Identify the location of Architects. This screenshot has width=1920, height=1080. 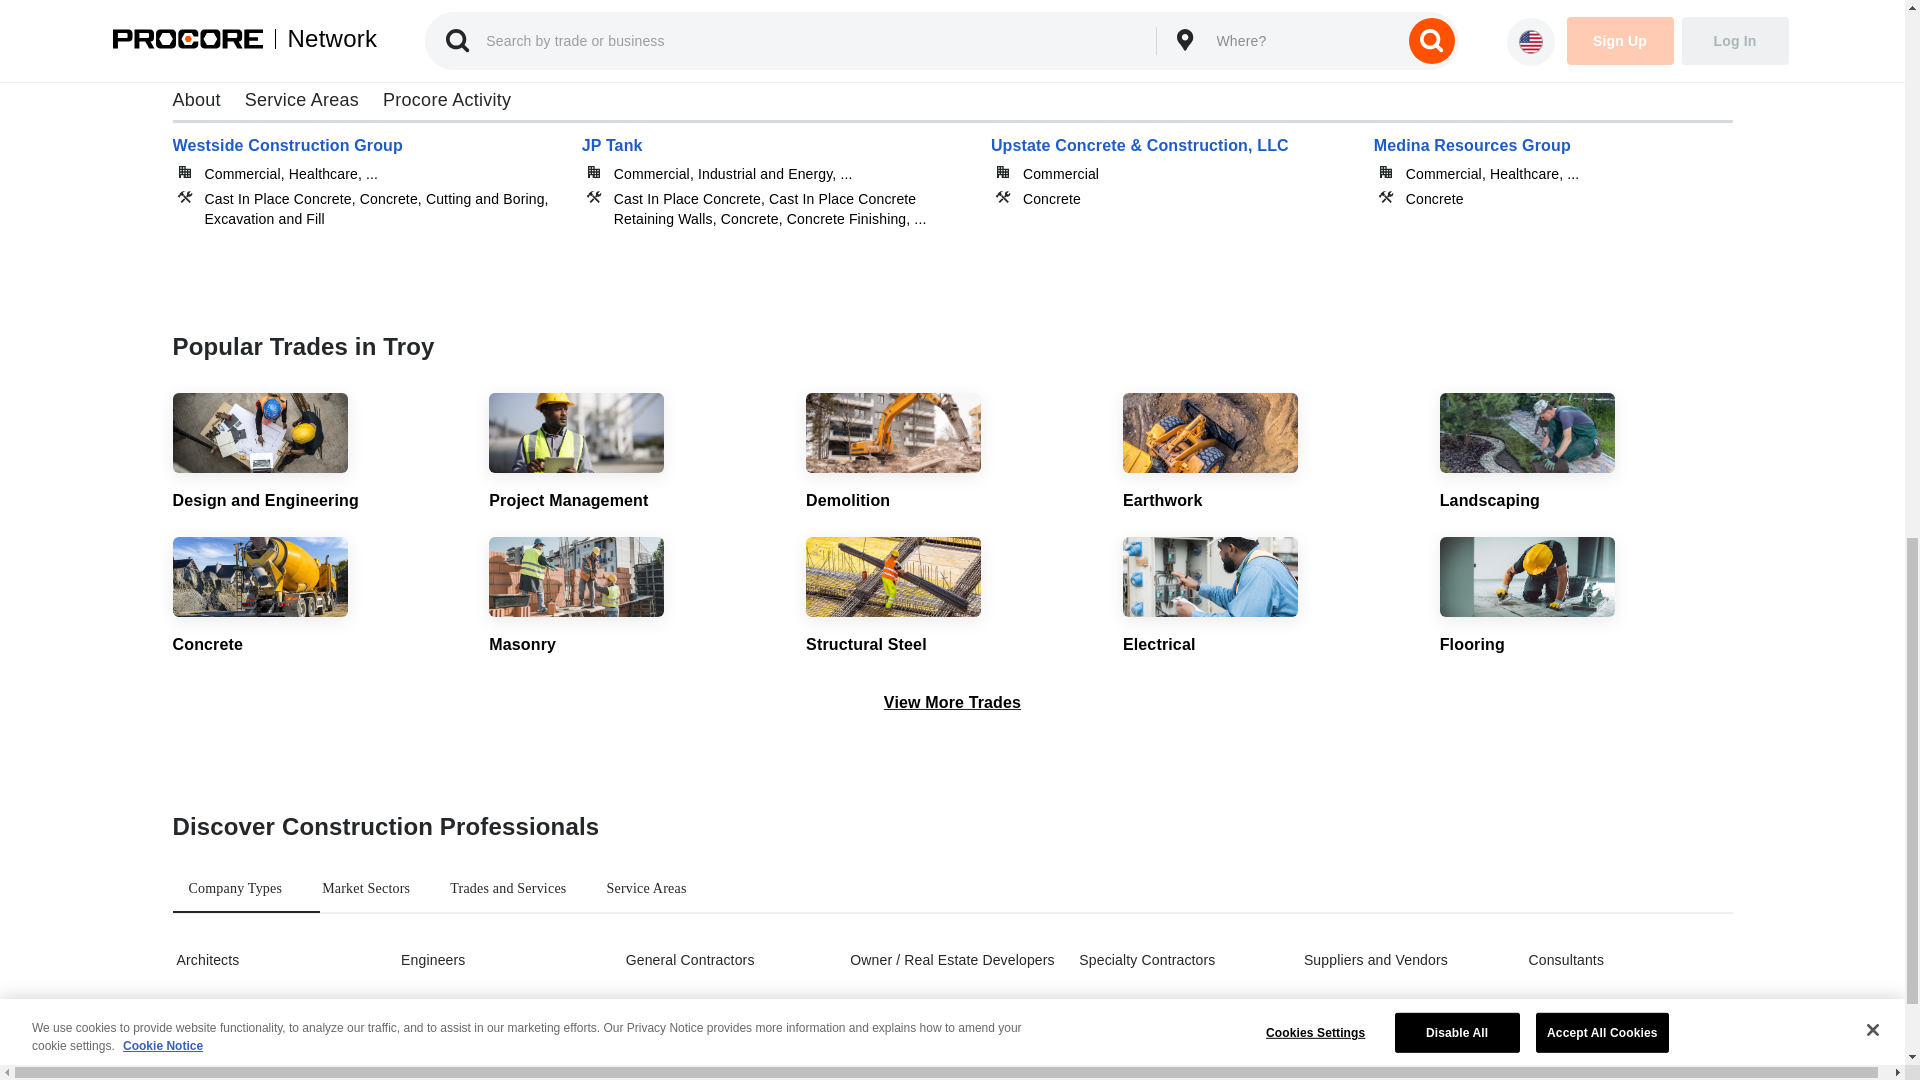
(276, 960).